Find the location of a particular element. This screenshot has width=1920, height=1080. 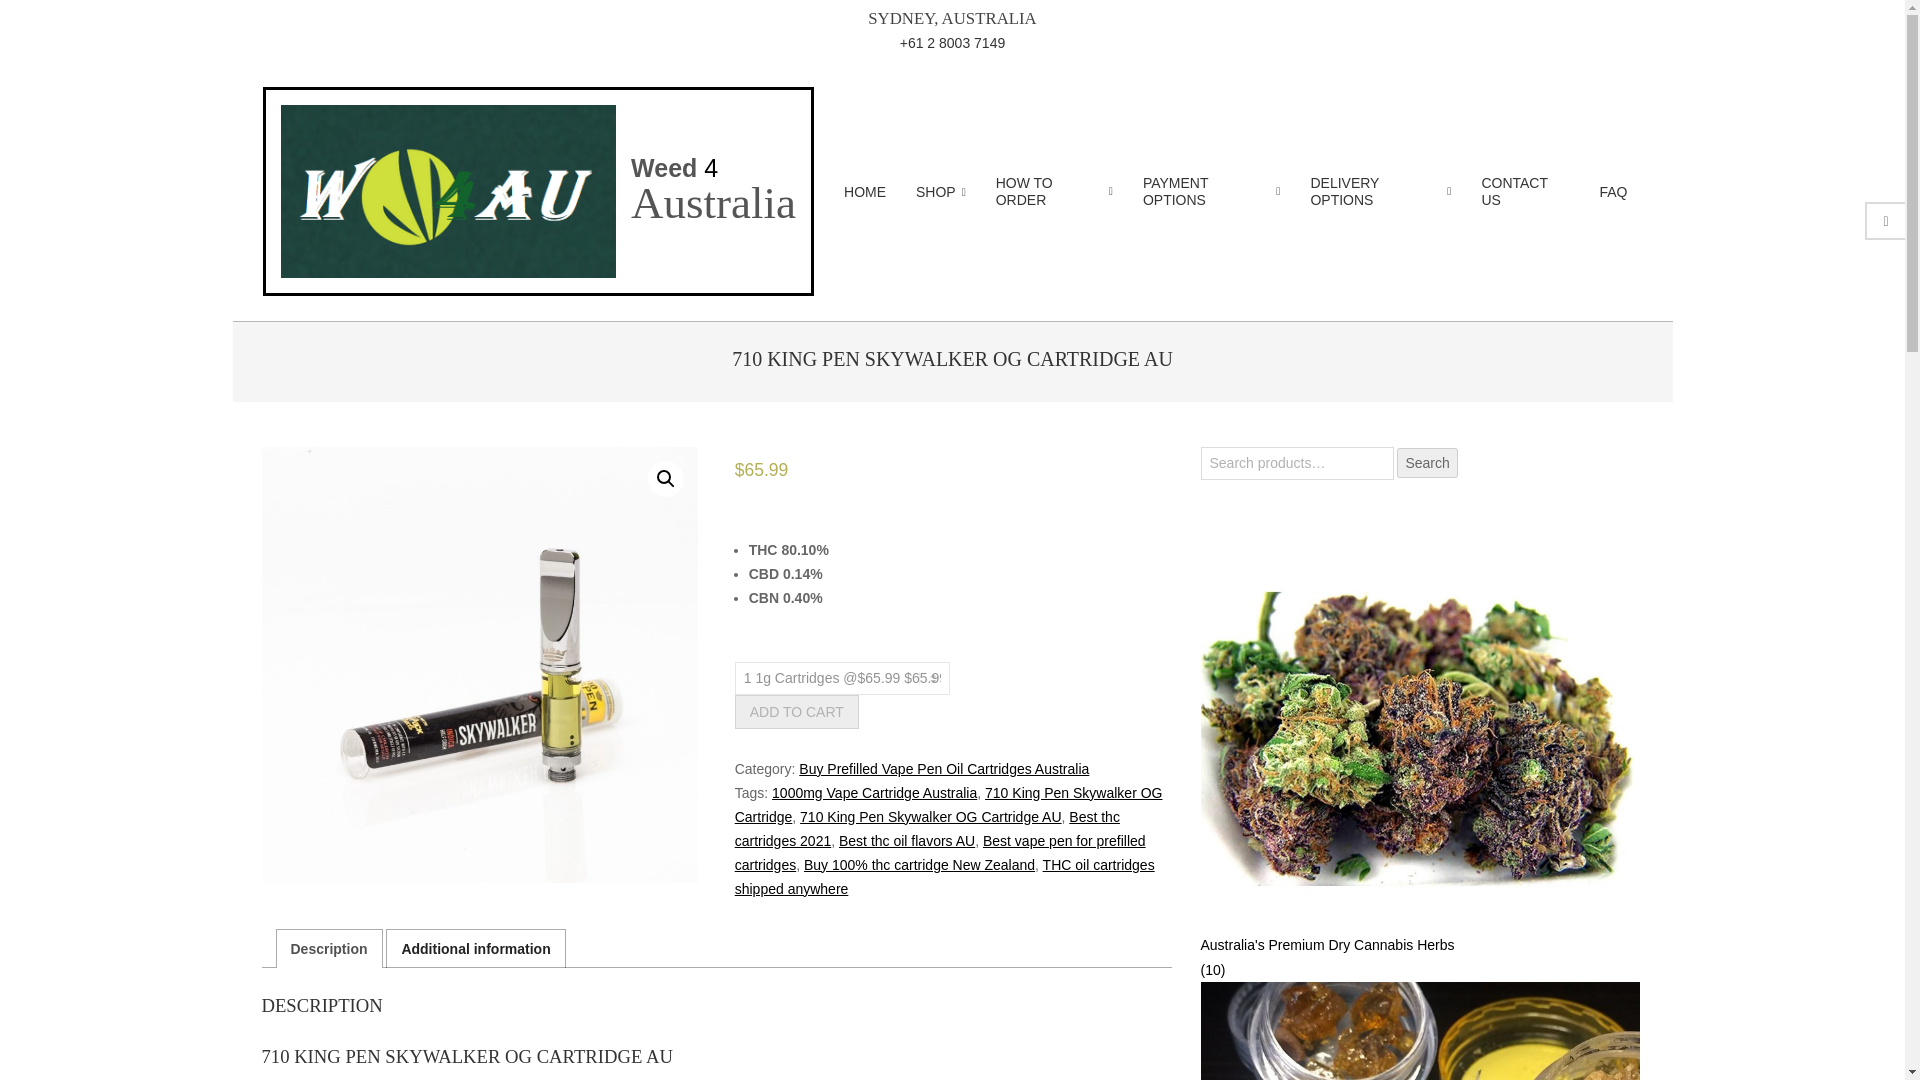

710 King Pen Skywalker OG Cartridge AU is located at coordinates (480, 666).